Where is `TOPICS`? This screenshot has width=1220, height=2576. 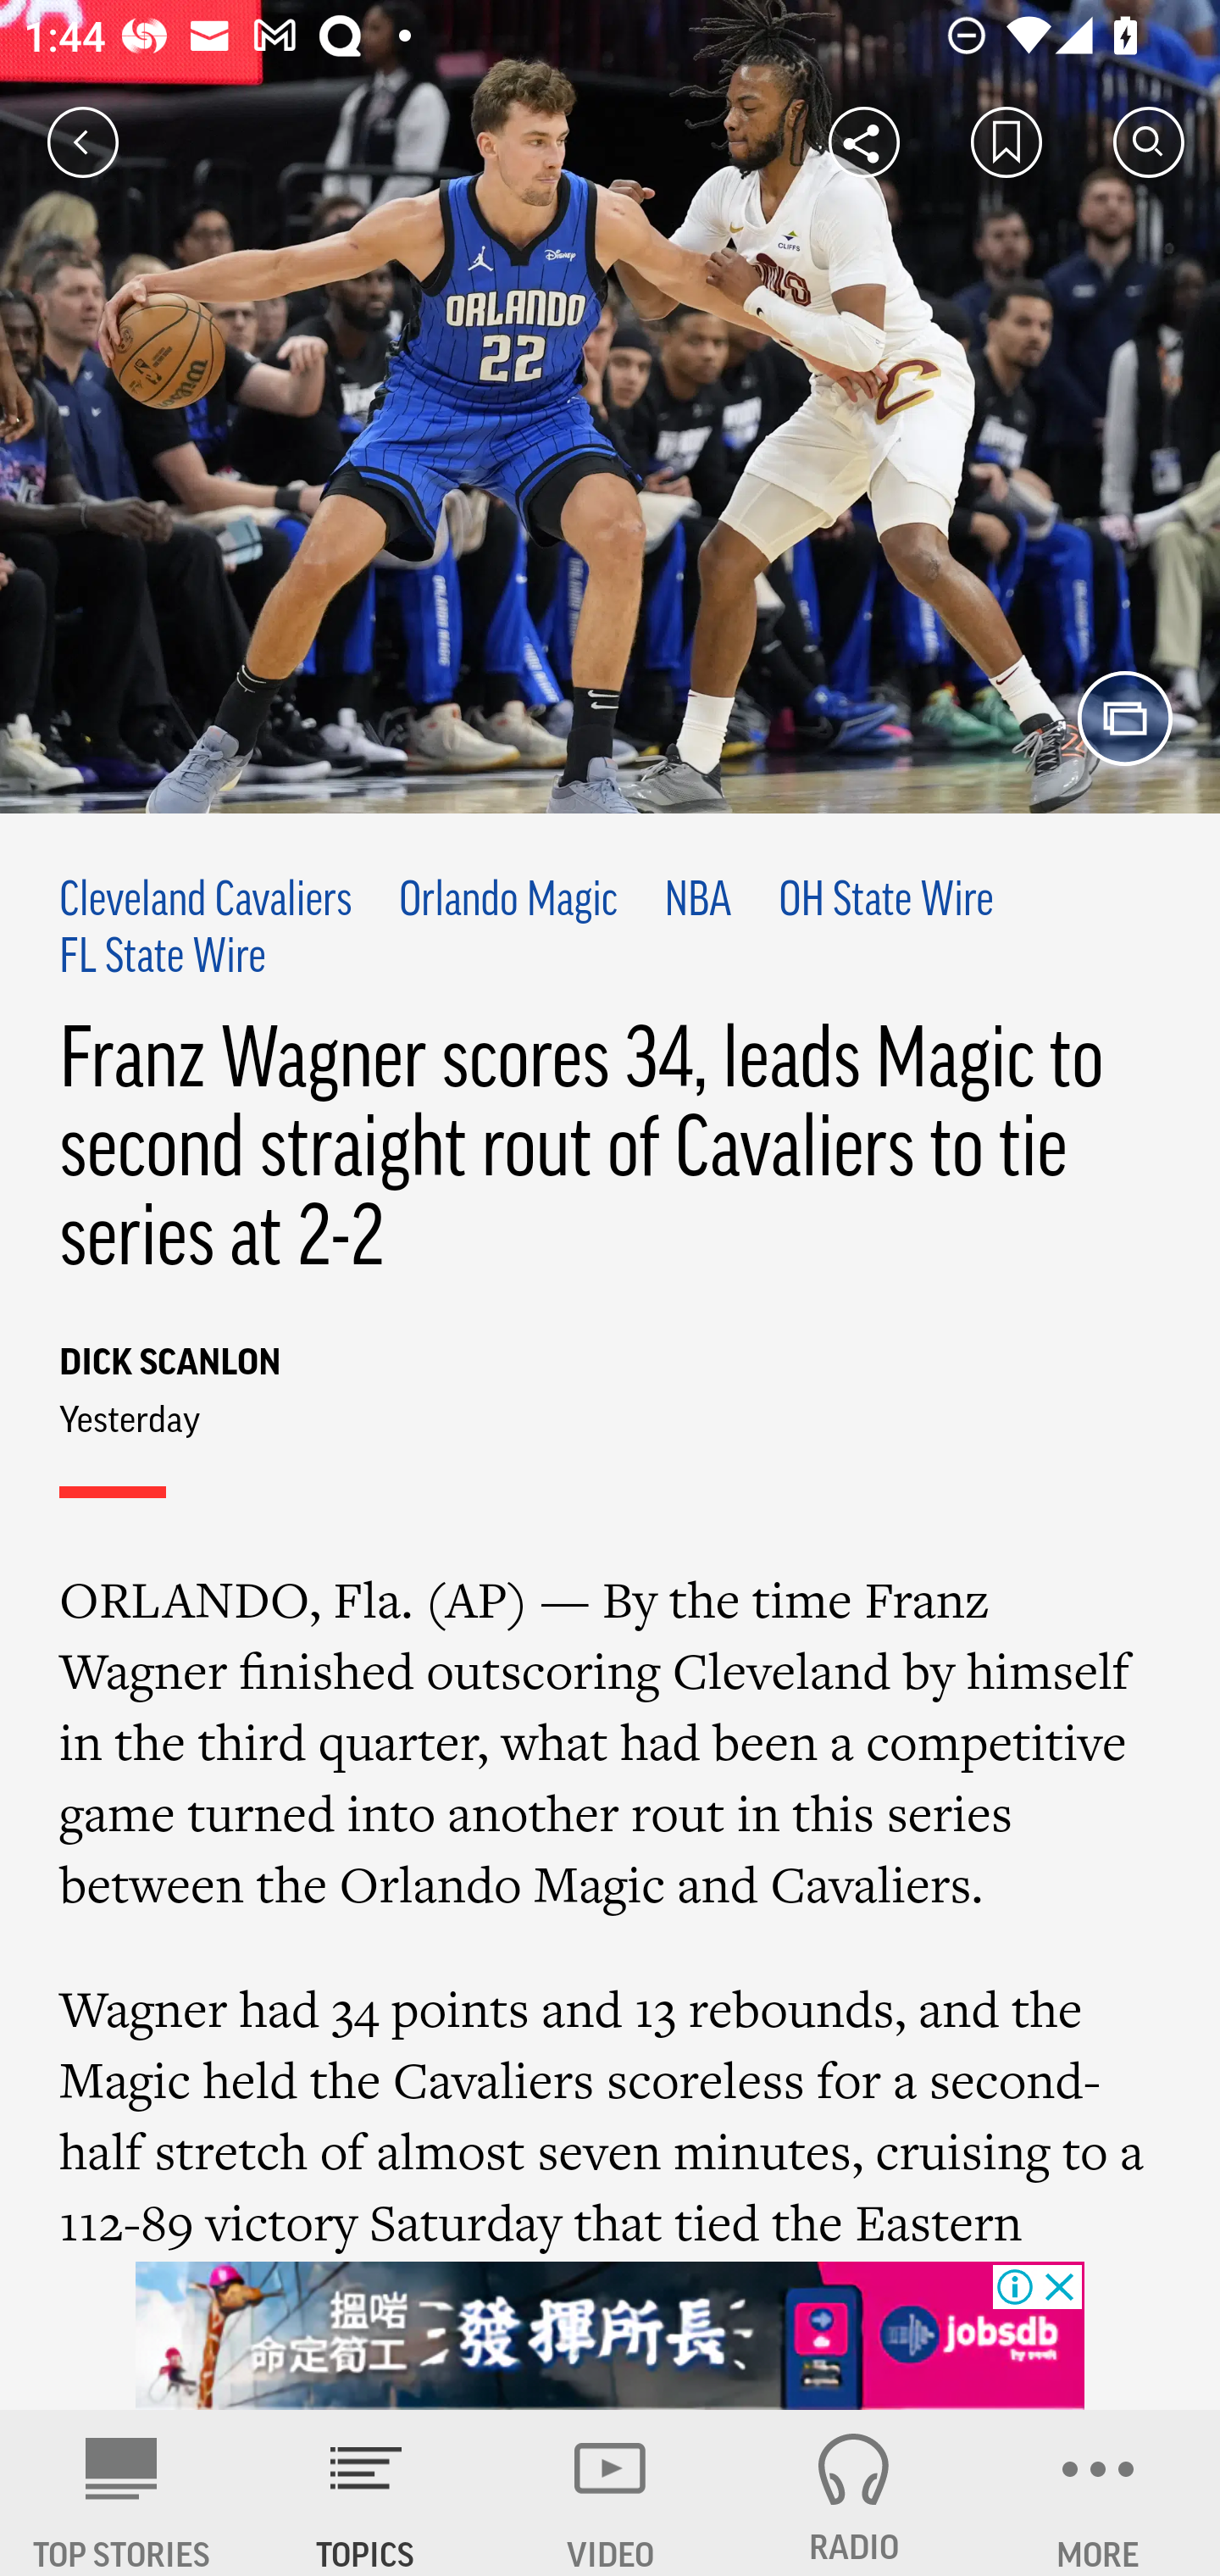 TOPICS is located at coordinates (366, 2493).